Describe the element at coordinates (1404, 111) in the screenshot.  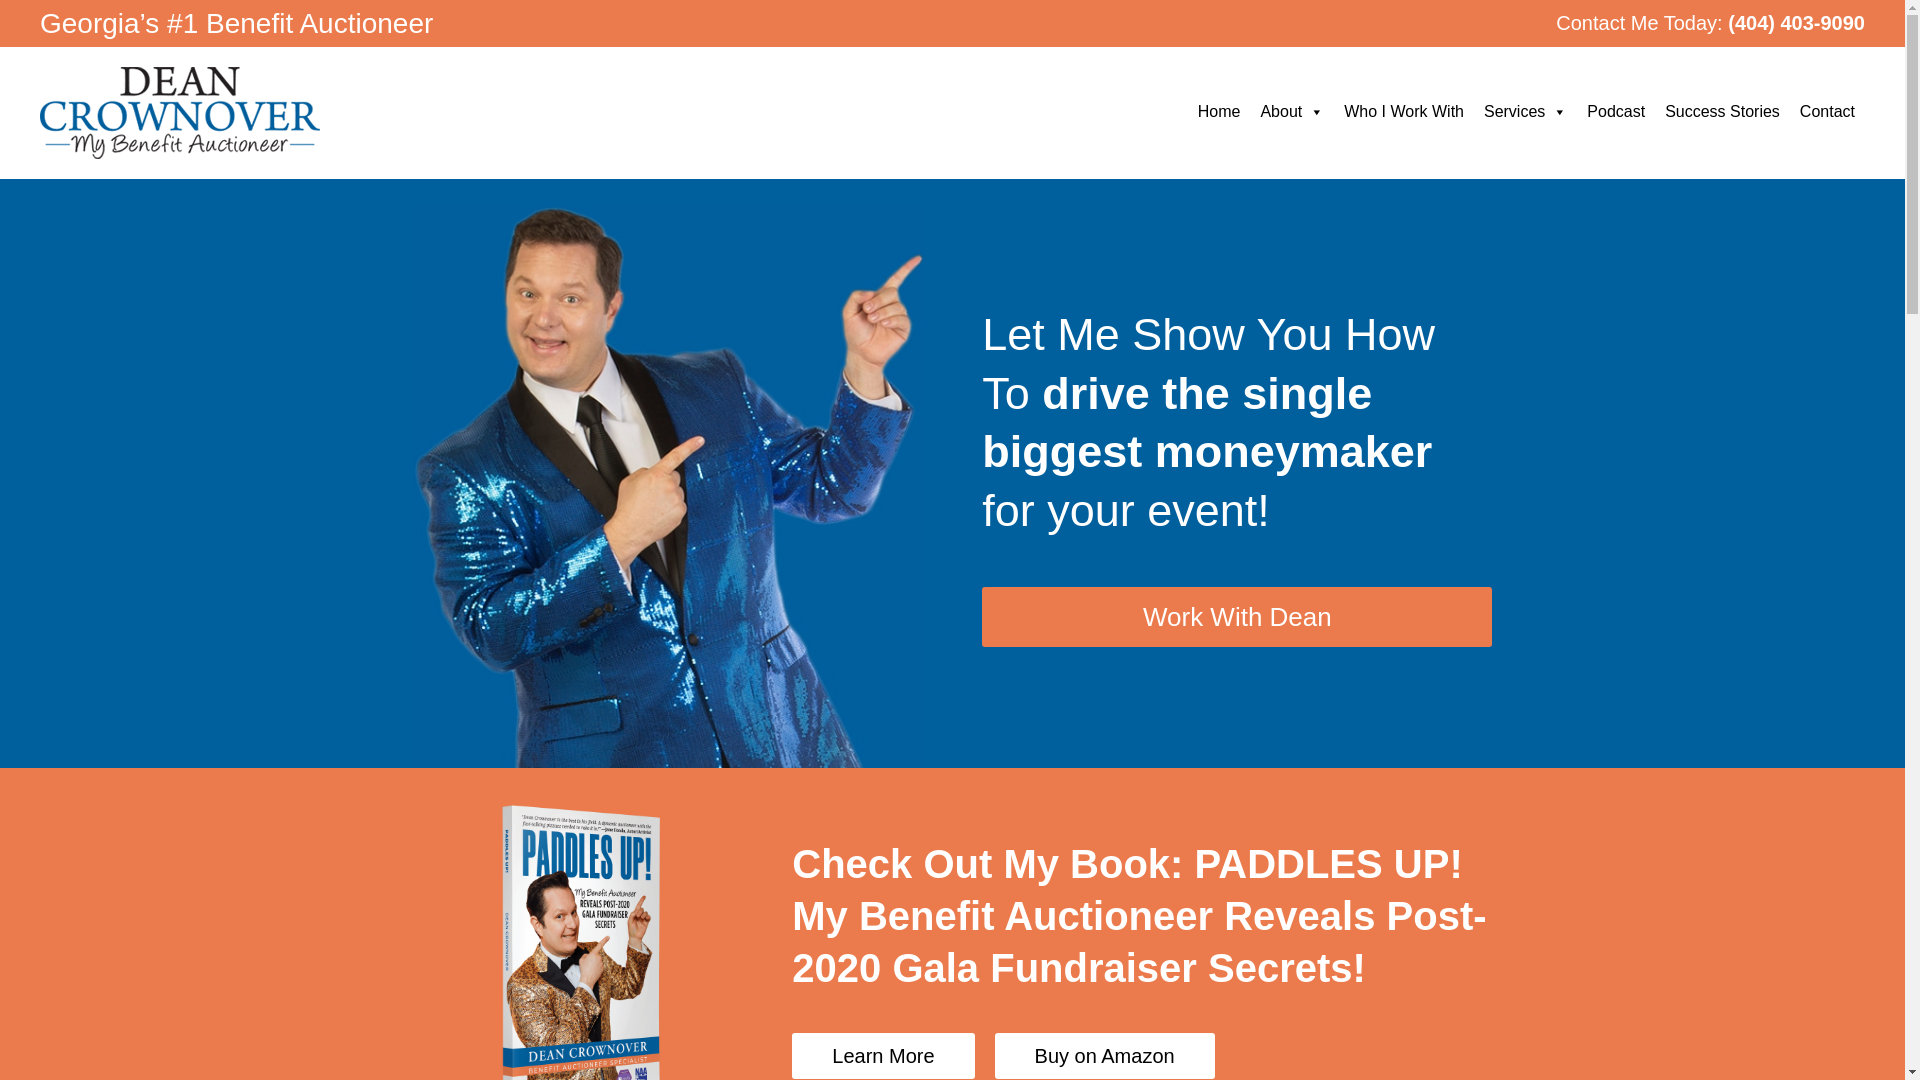
I see `Who I Work With` at that location.